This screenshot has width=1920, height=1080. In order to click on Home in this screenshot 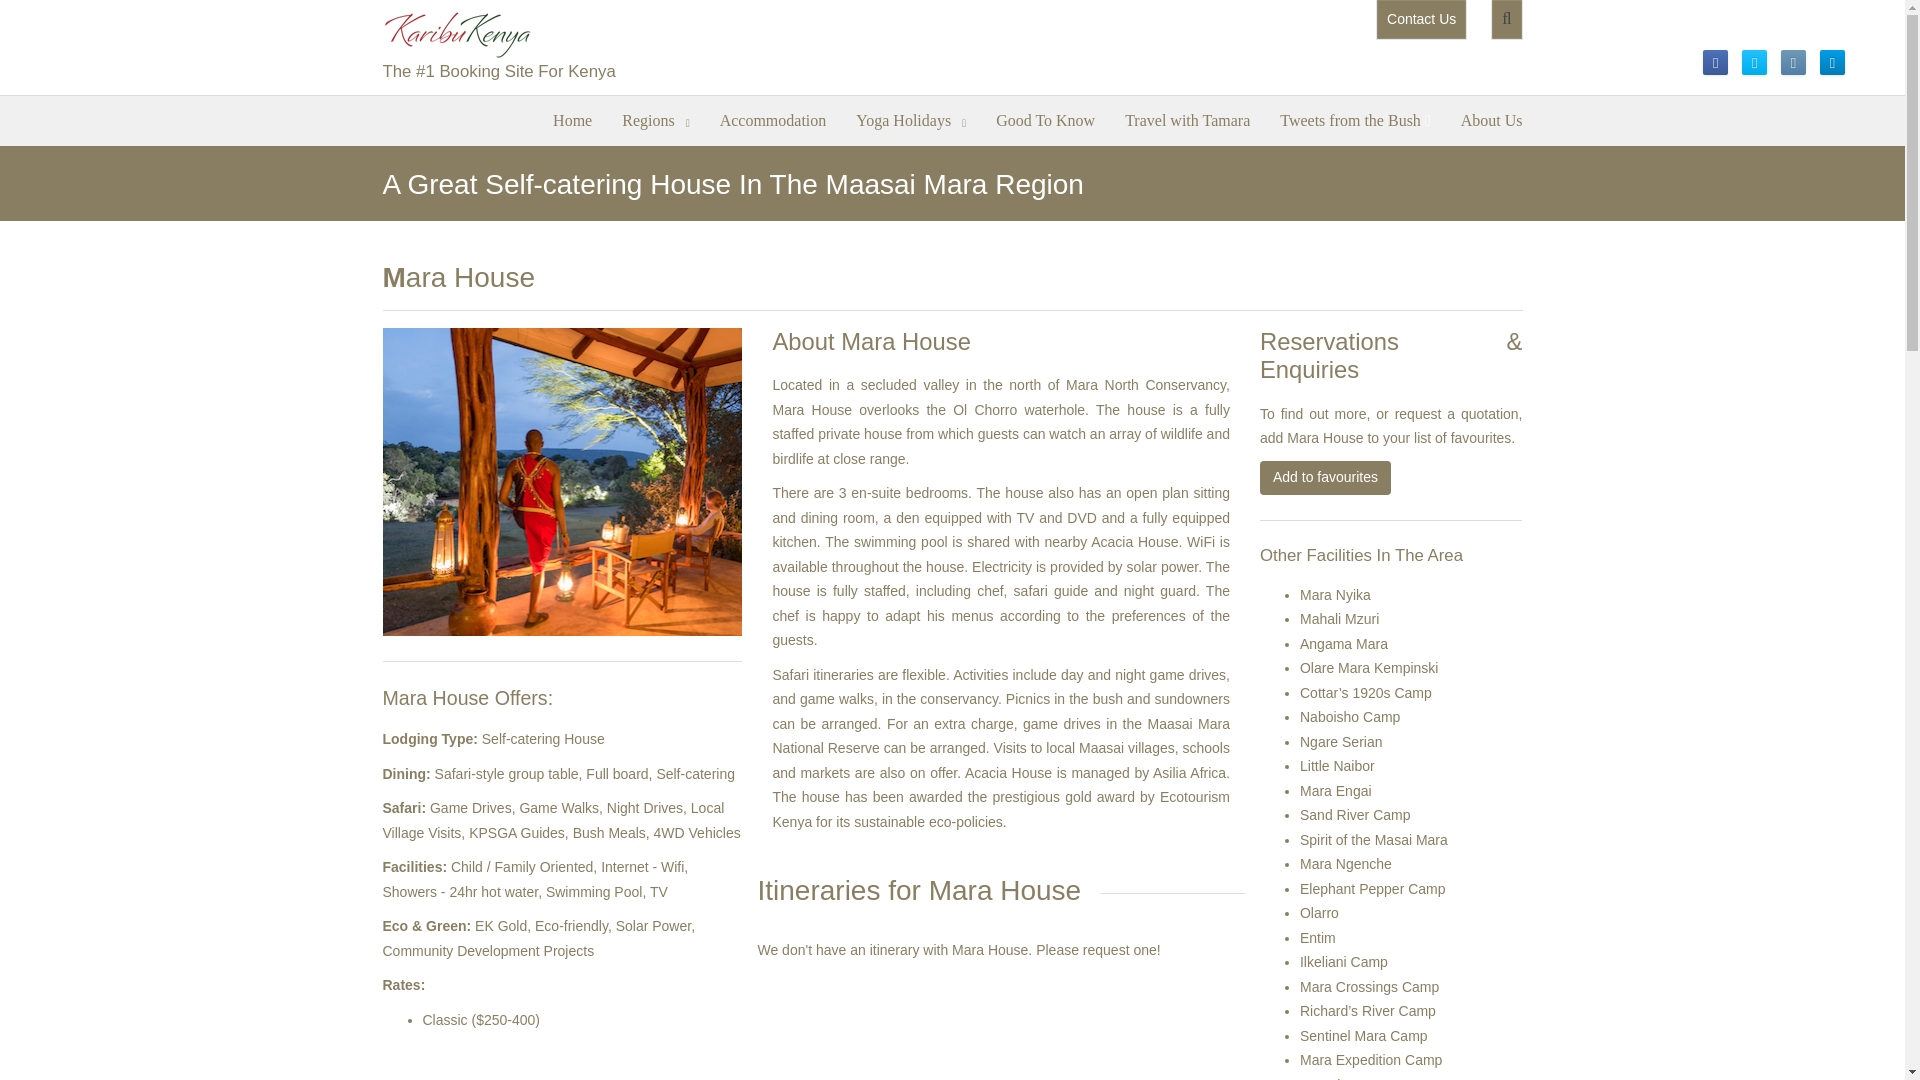, I will do `click(572, 118)`.